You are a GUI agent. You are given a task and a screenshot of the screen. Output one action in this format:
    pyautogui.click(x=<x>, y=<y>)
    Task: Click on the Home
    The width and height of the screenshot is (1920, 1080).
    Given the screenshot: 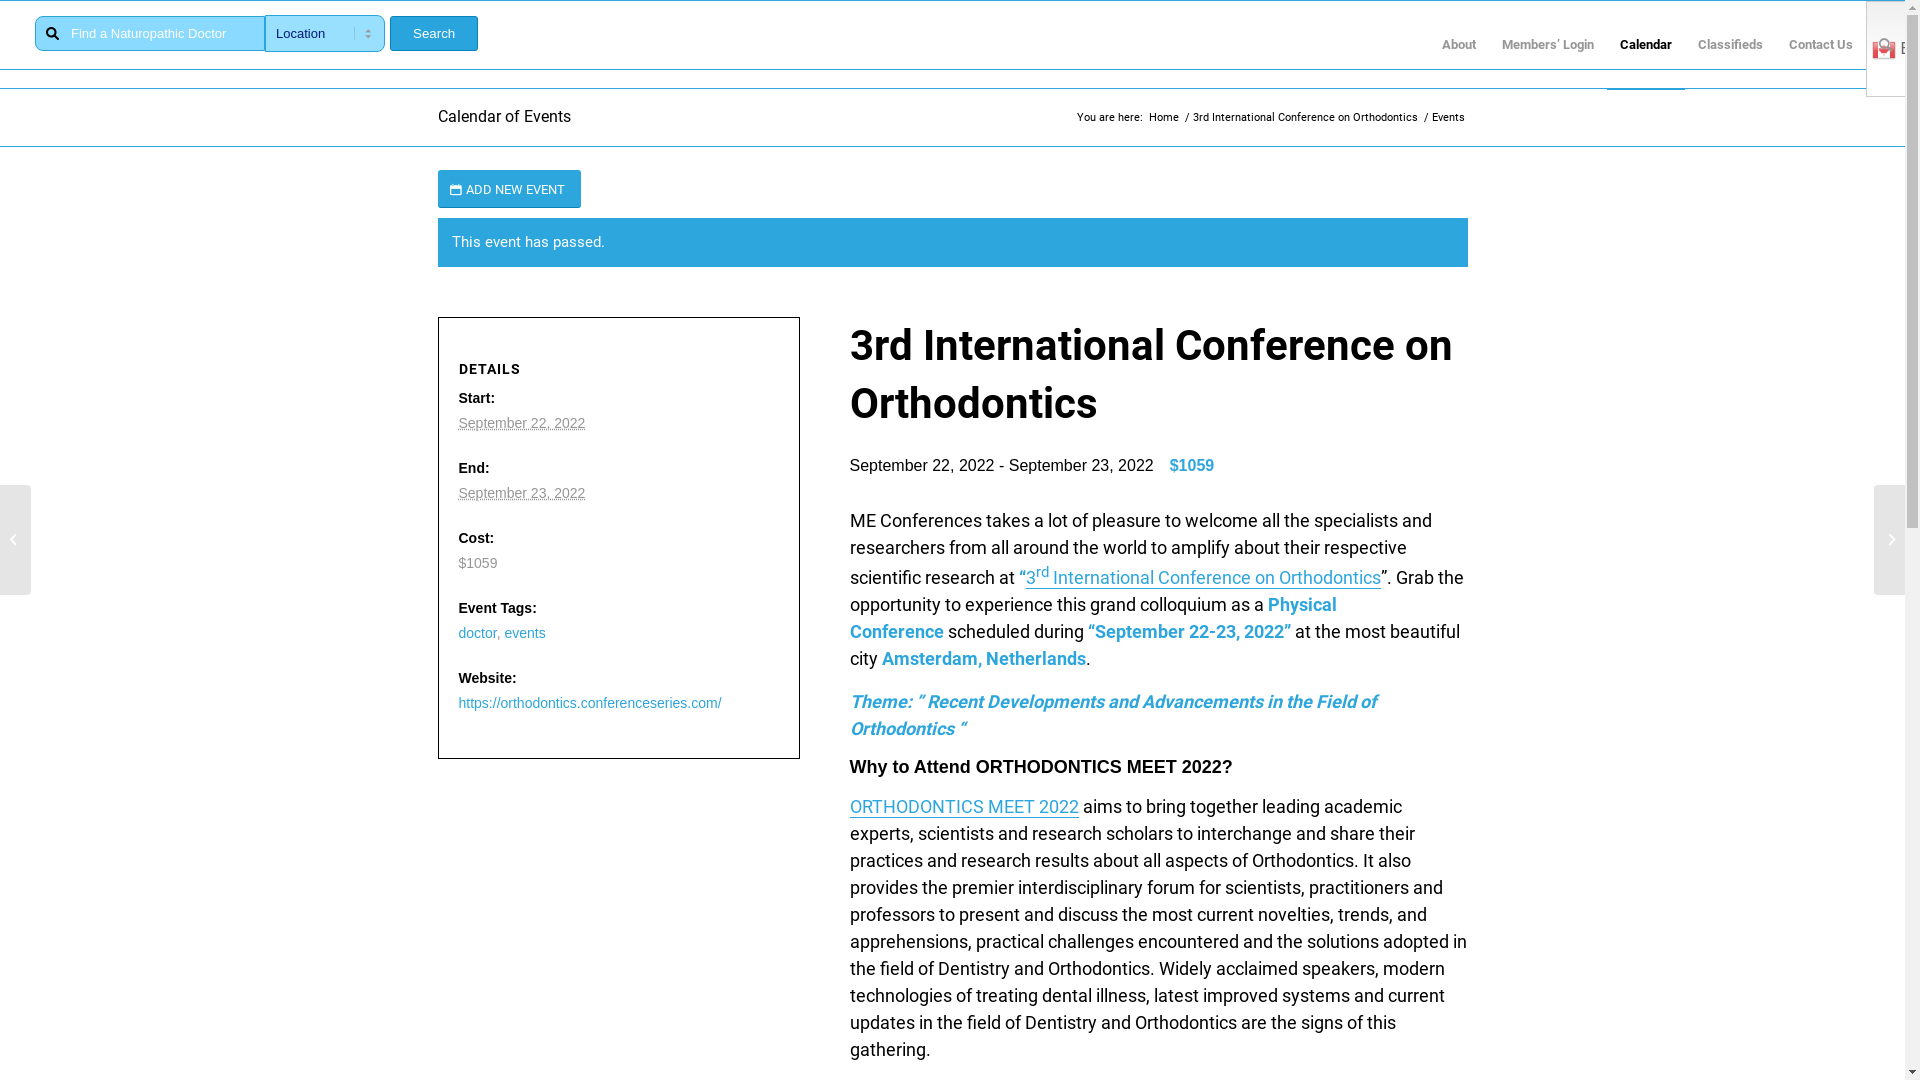 What is the action you would take?
    pyautogui.click(x=1164, y=118)
    